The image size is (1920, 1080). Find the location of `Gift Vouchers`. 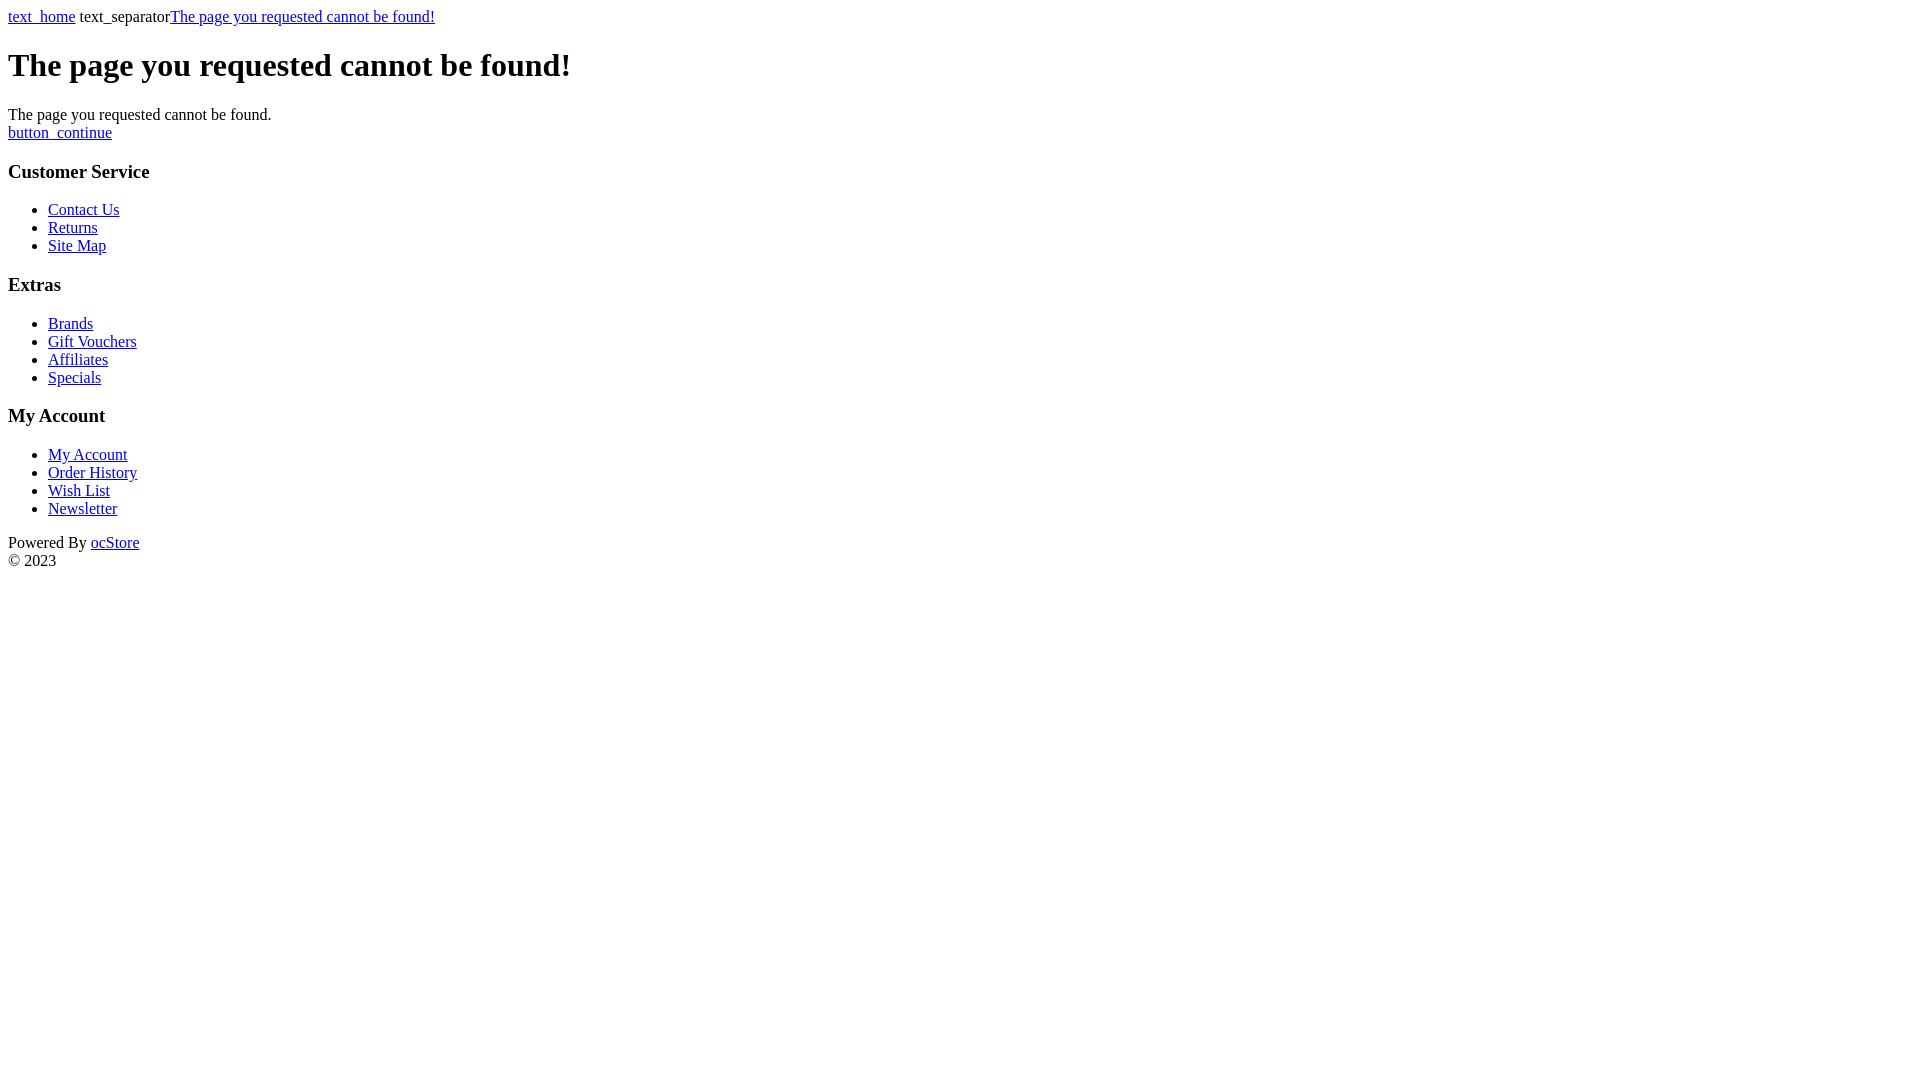

Gift Vouchers is located at coordinates (92, 342).